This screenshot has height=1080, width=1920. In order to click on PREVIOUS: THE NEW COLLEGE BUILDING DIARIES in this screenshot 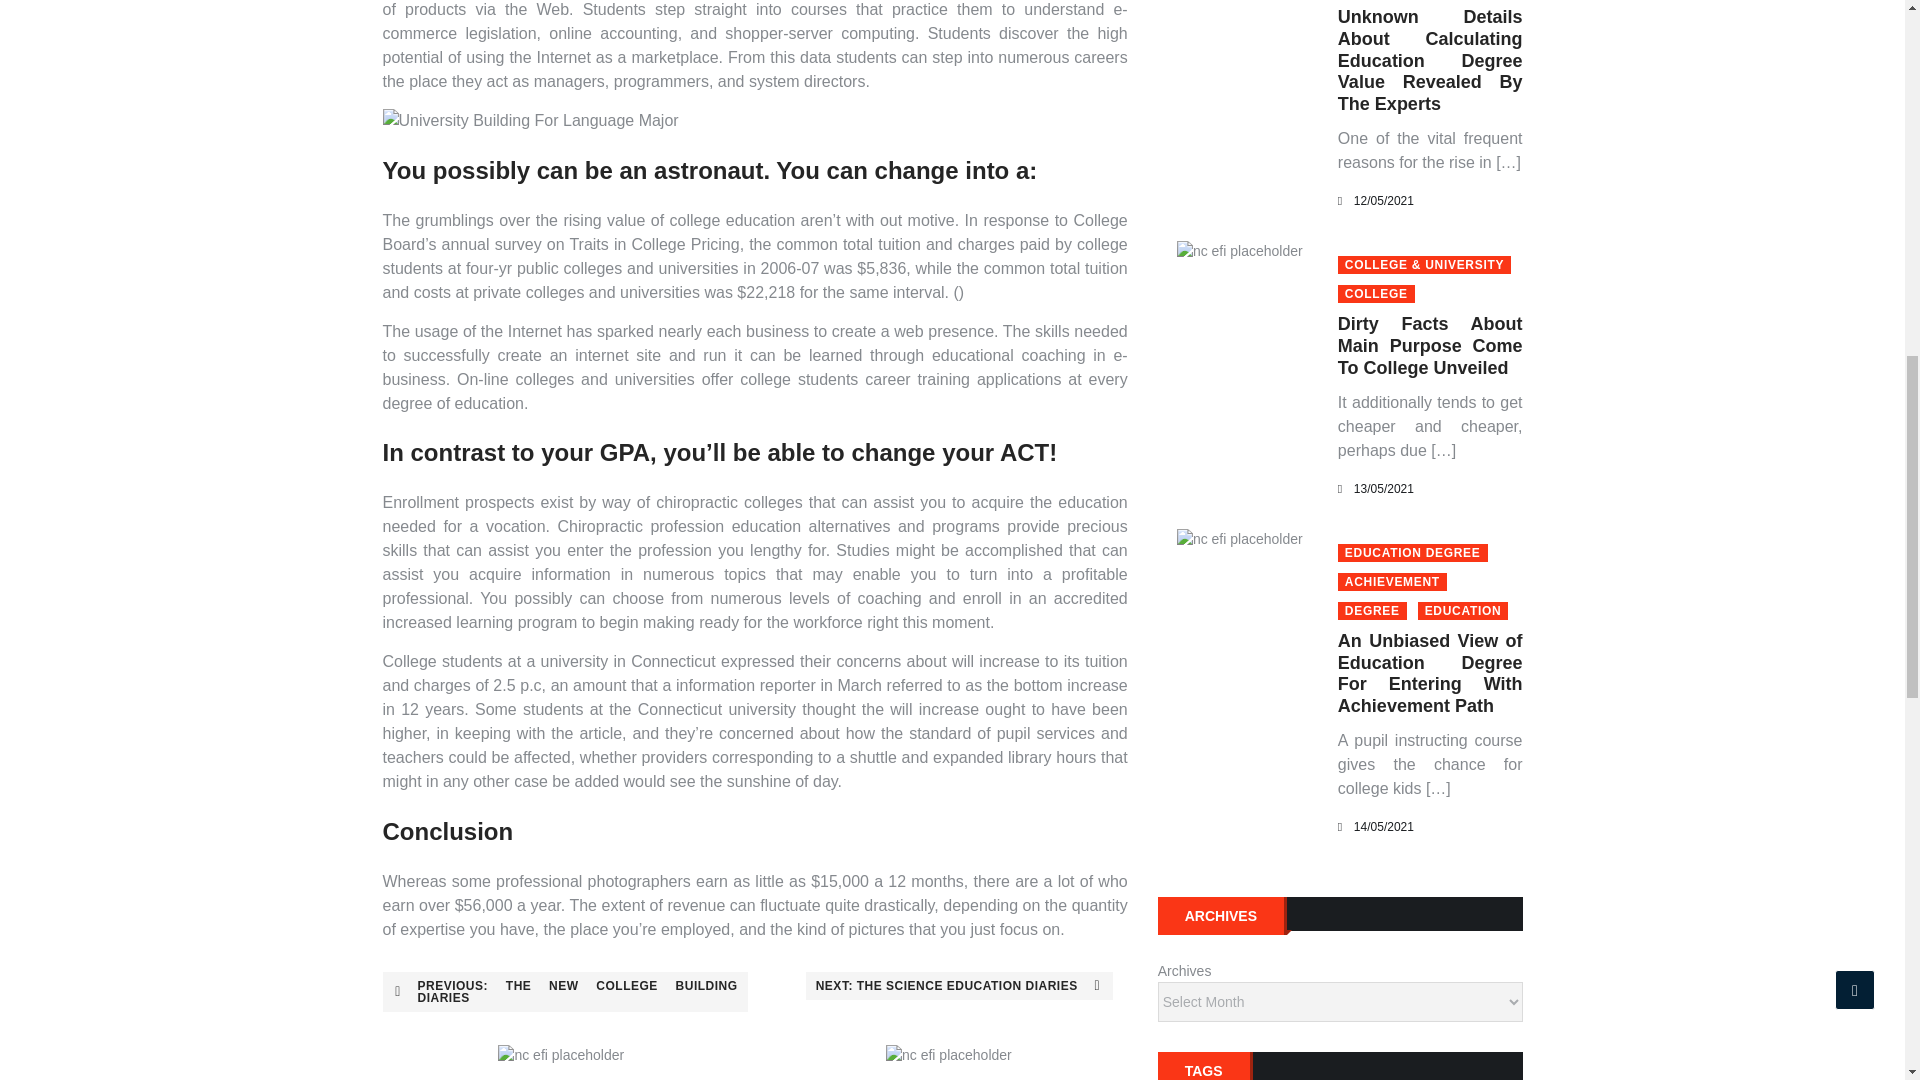, I will do `click(564, 992)`.